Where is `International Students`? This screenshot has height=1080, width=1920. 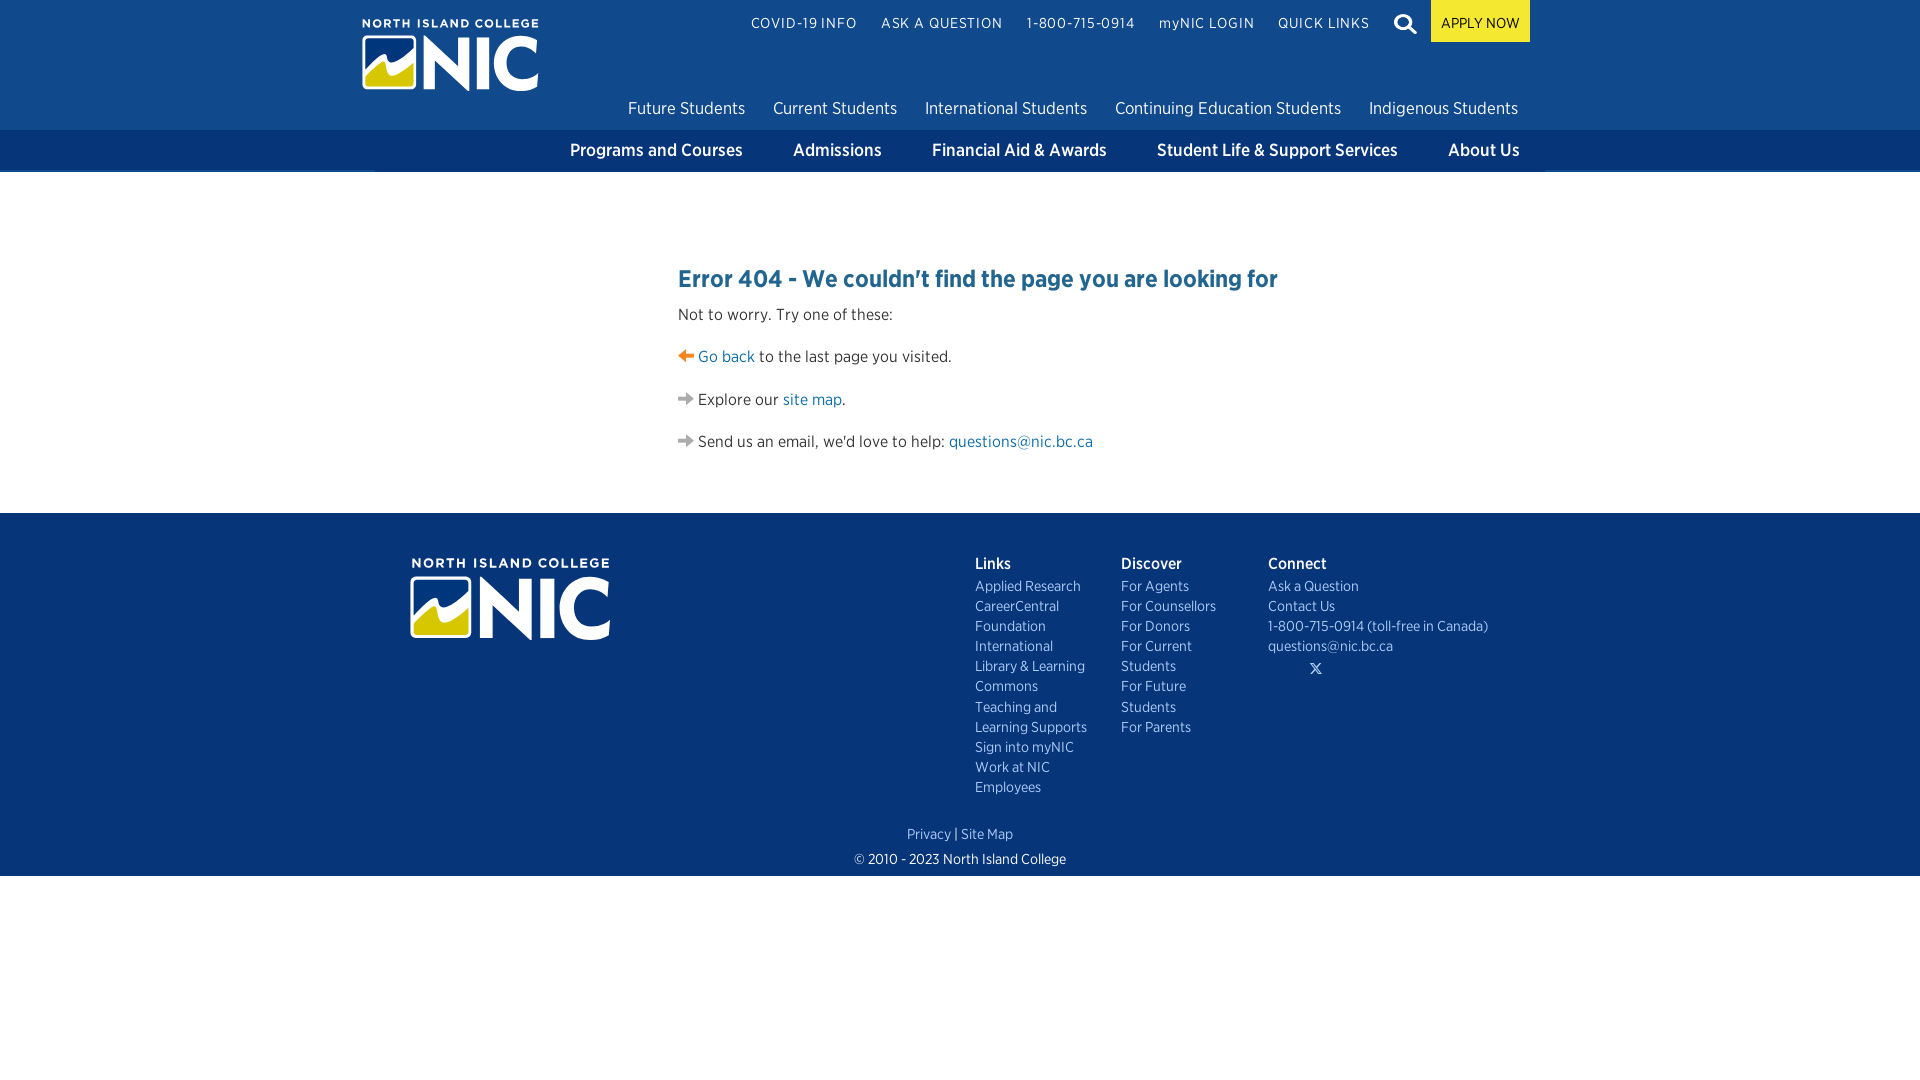 International Students is located at coordinates (1006, 108).